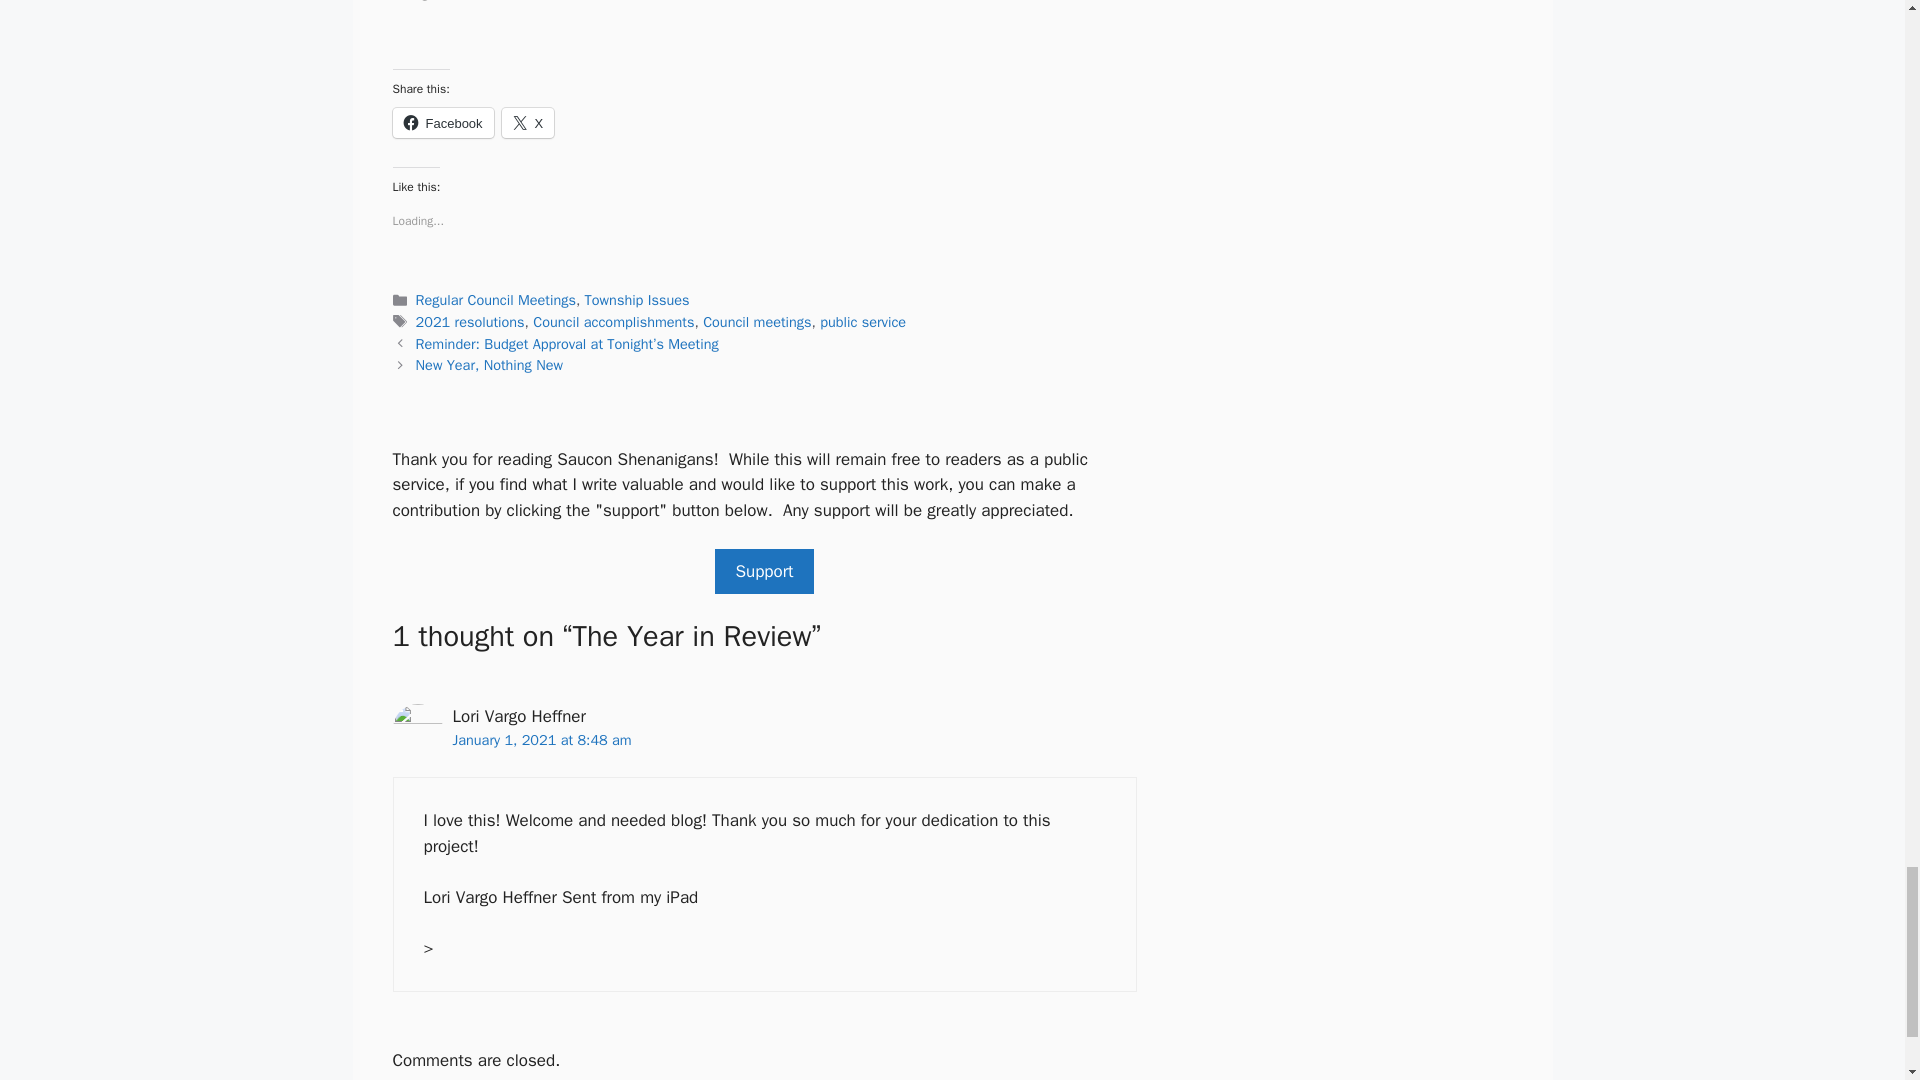  What do you see at coordinates (528, 123) in the screenshot?
I see `Click to share on X` at bounding box center [528, 123].